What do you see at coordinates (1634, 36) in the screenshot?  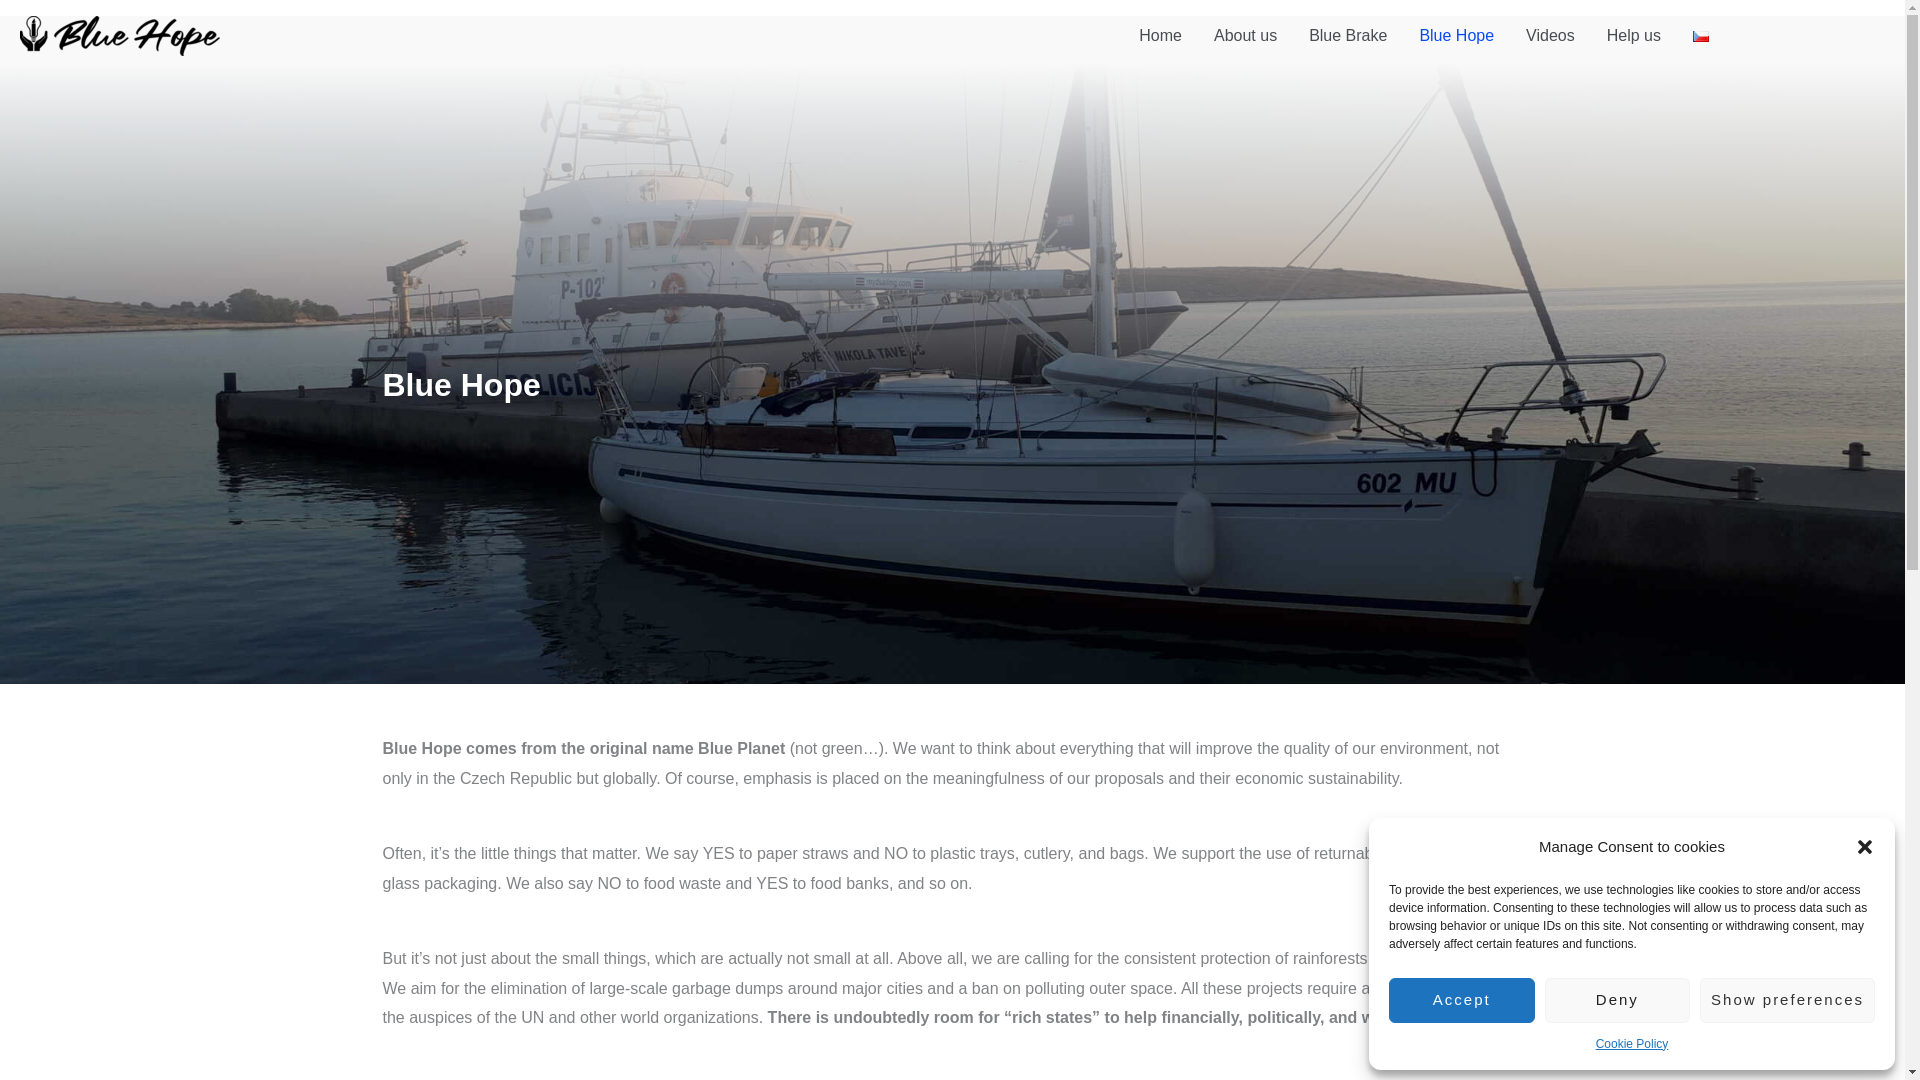 I see `Help us` at bounding box center [1634, 36].